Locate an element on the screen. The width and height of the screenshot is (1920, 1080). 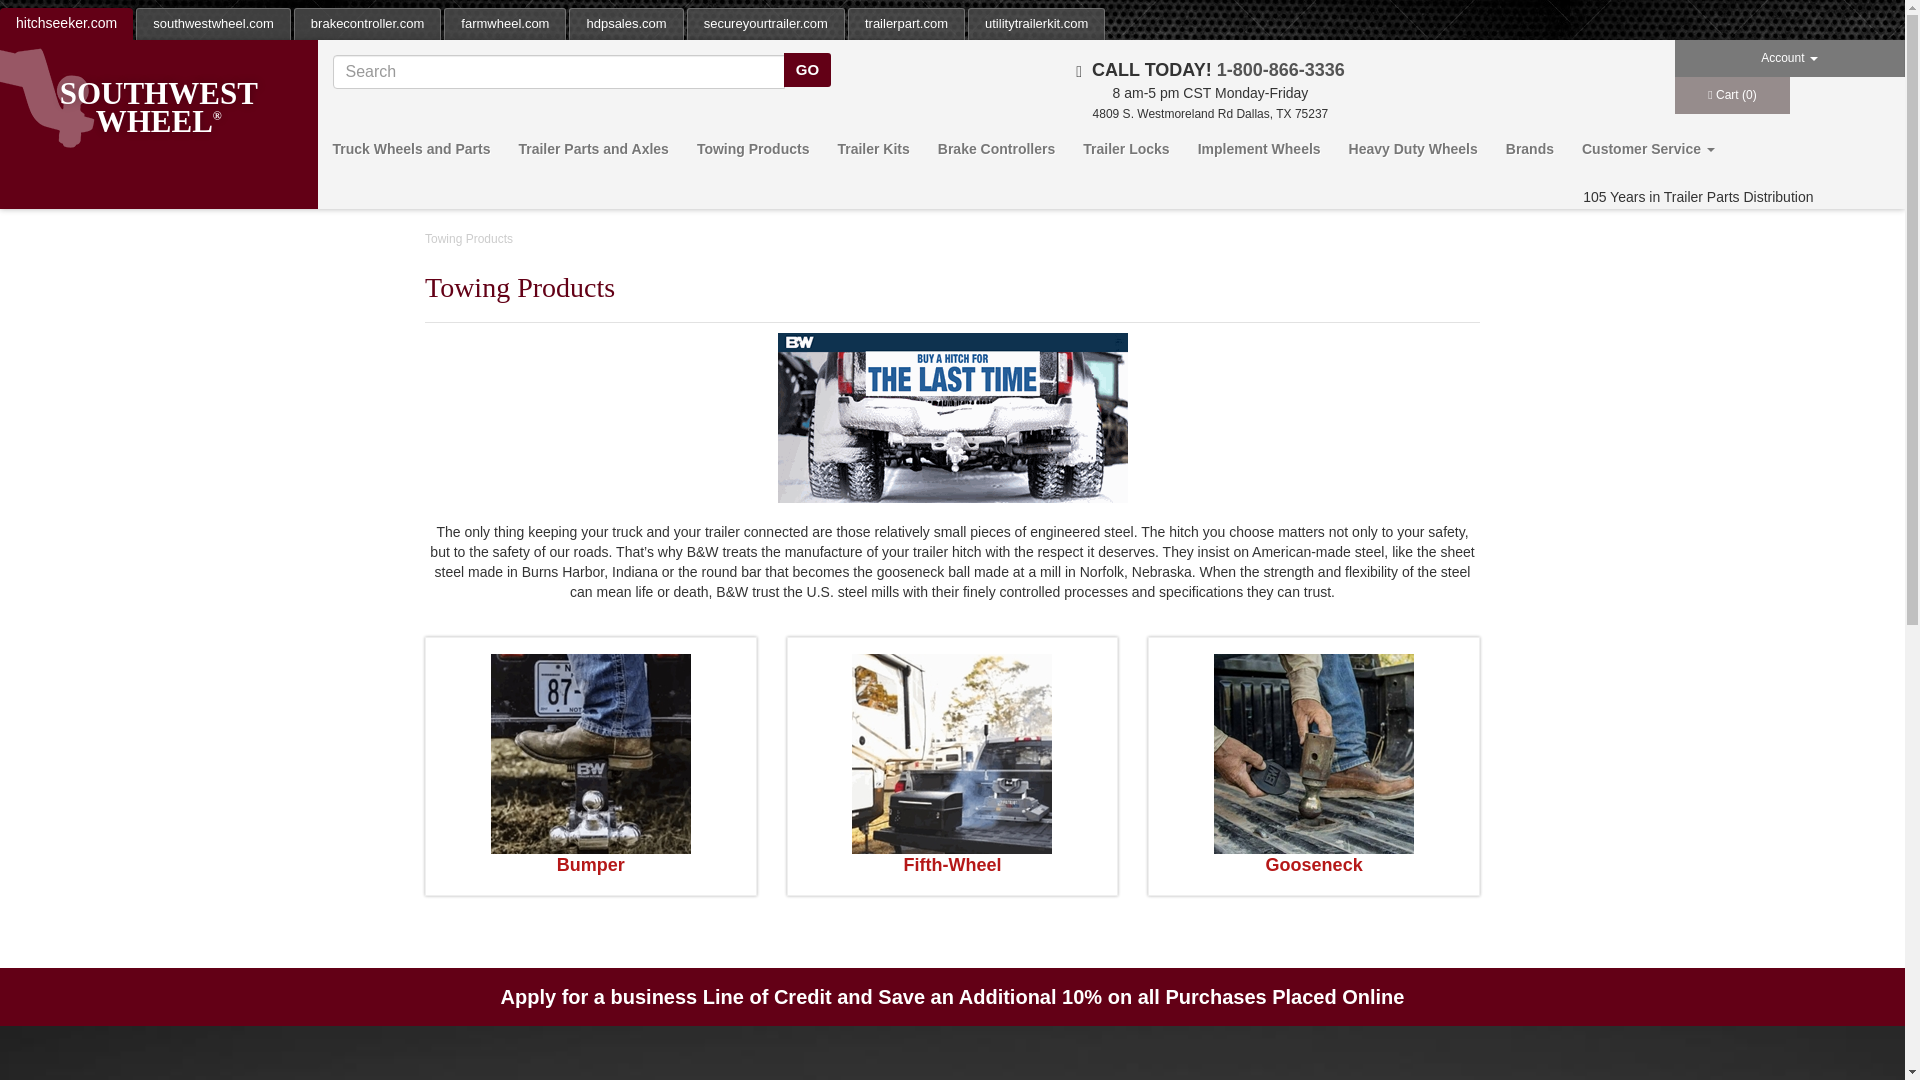
HitchSeeker.com is located at coordinates (158, 122).